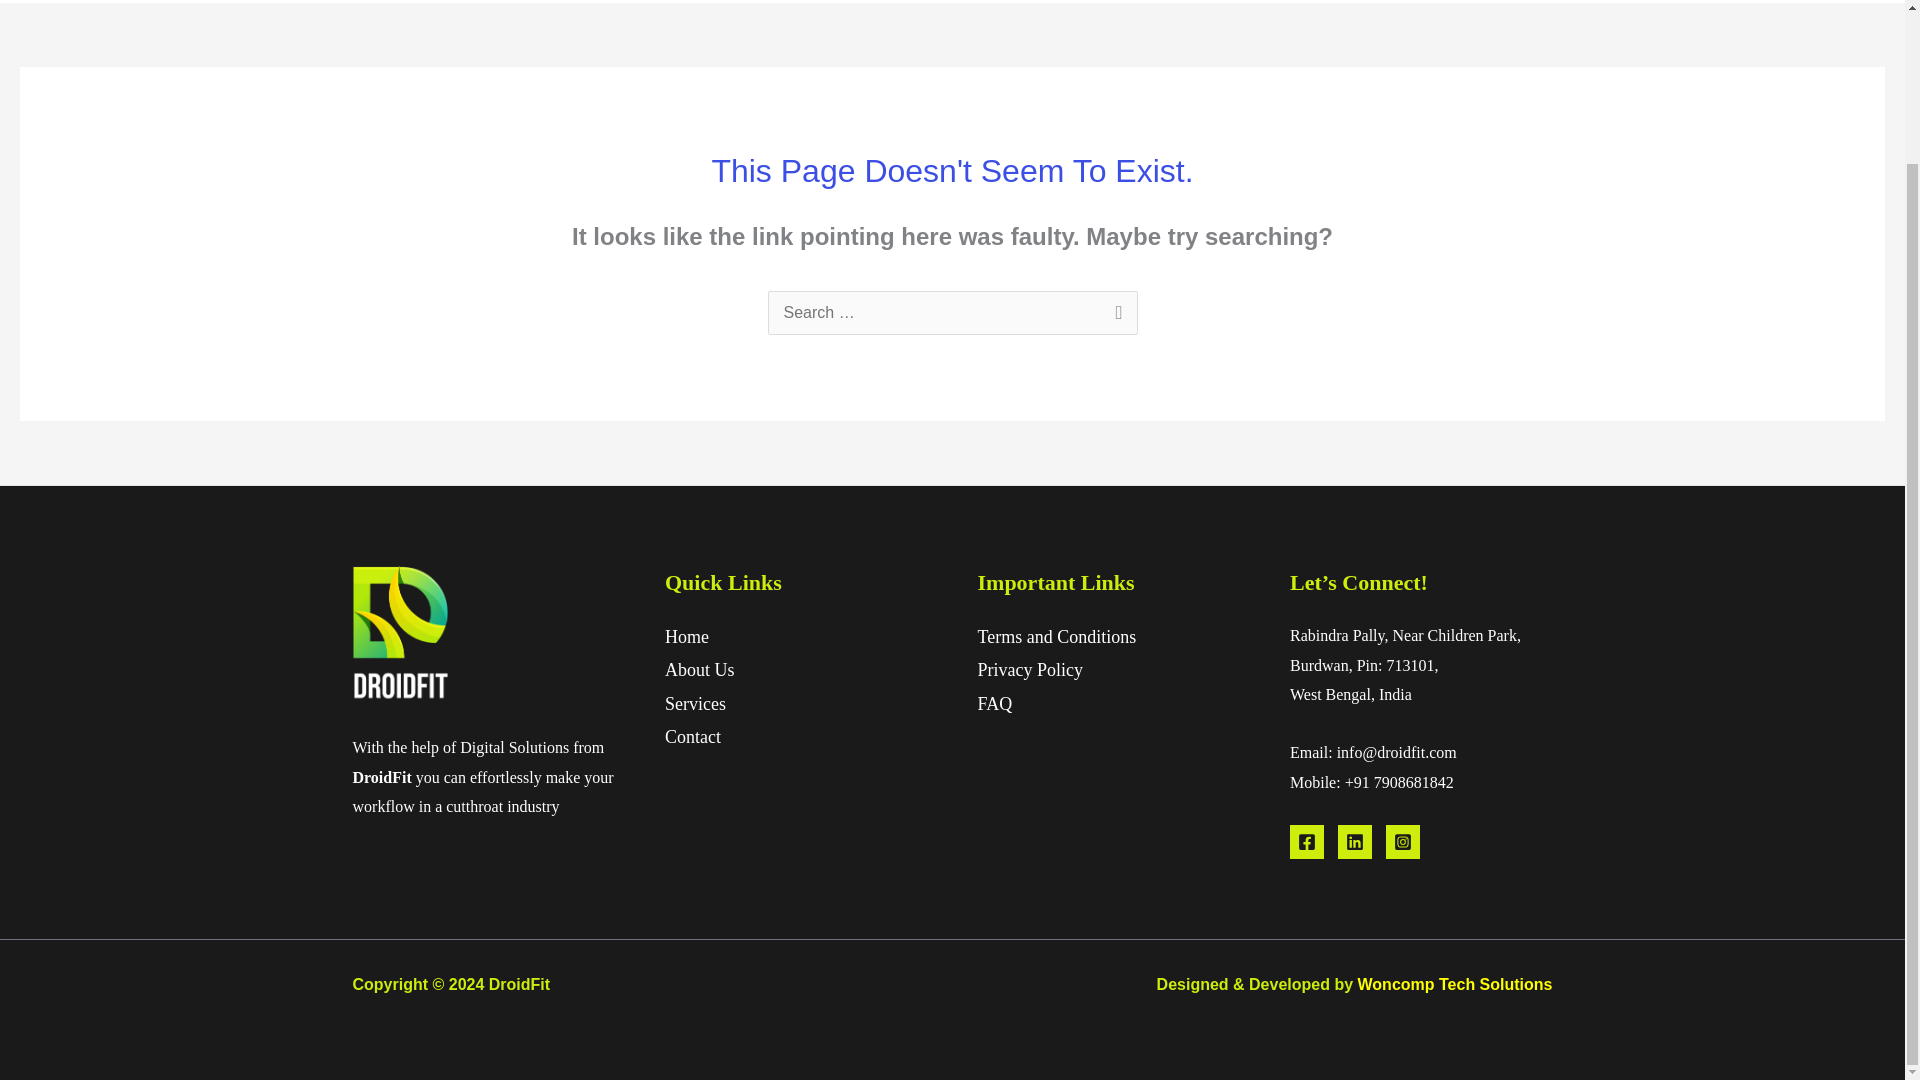  Describe the element at coordinates (1056, 636) in the screenshot. I see `Terms and Conditions` at that location.